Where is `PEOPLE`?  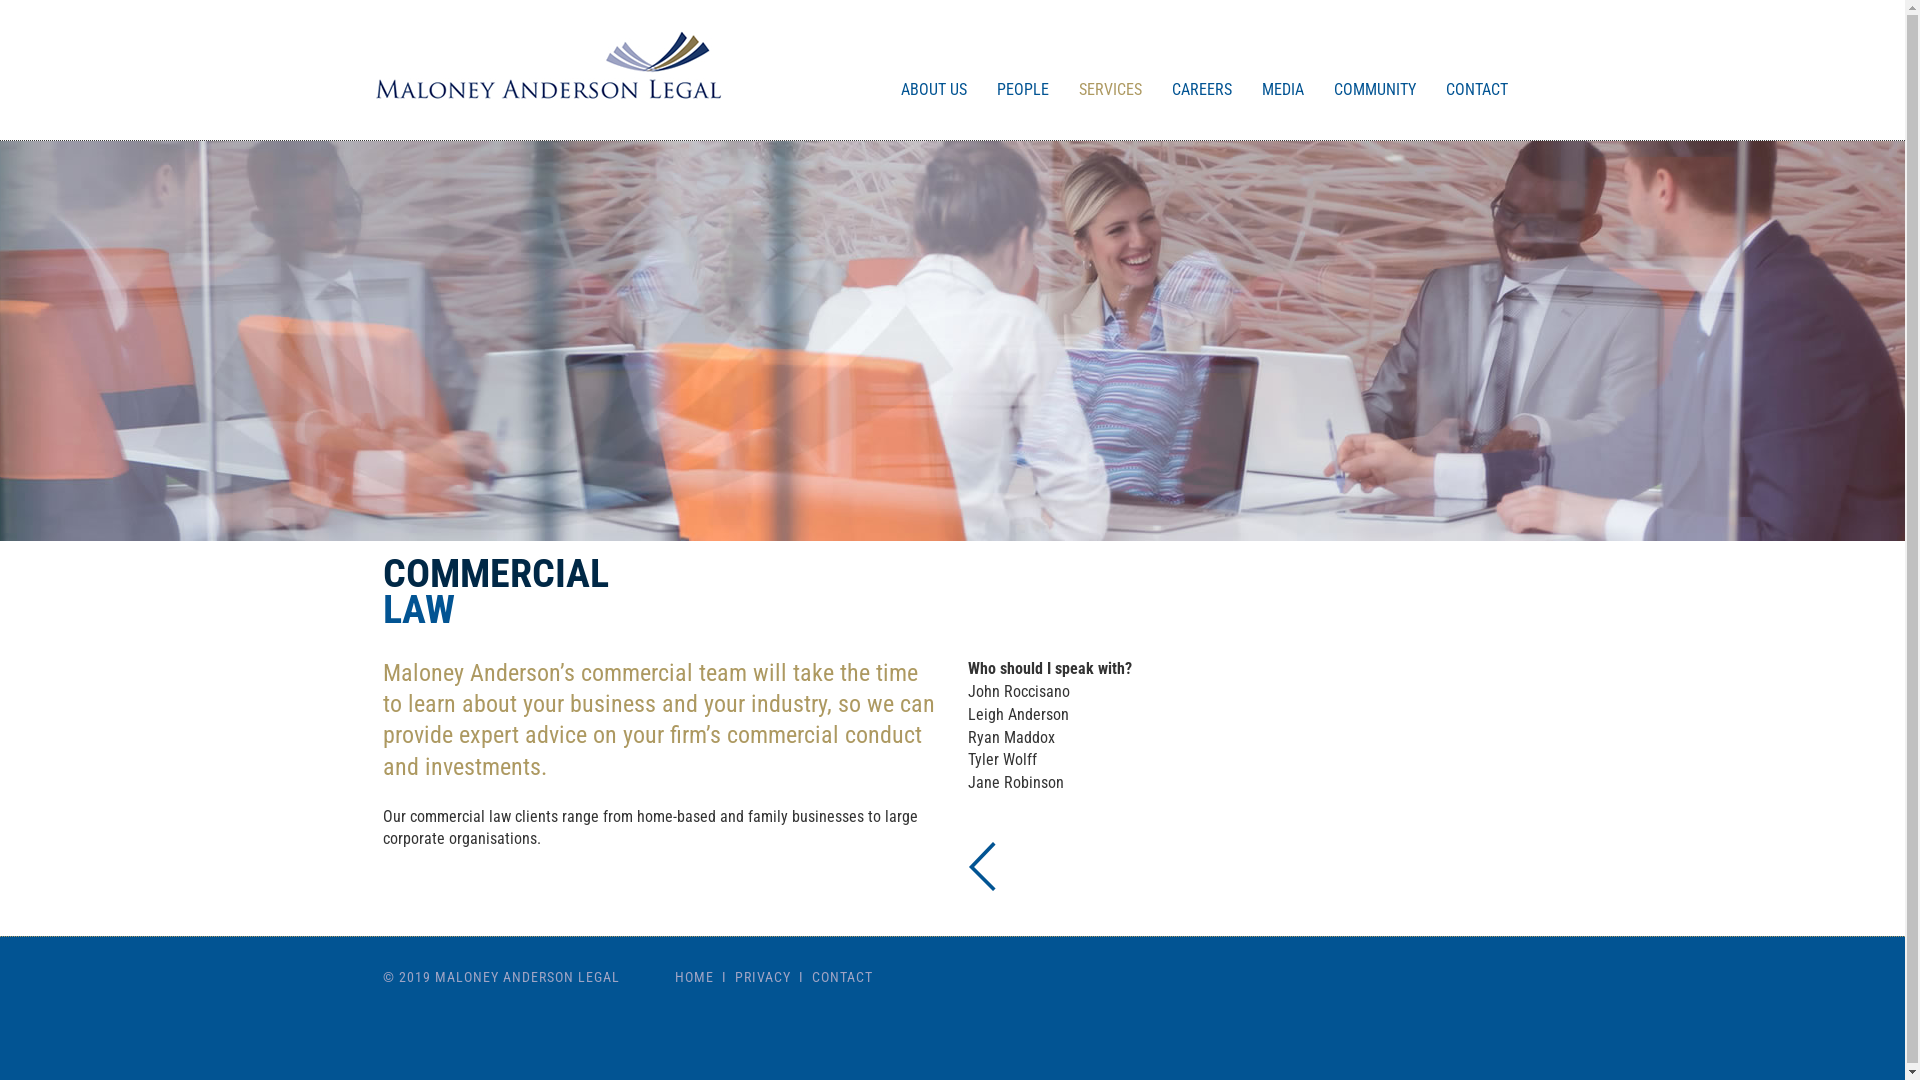
PEOPLE is located at coordinates (1023, 70).